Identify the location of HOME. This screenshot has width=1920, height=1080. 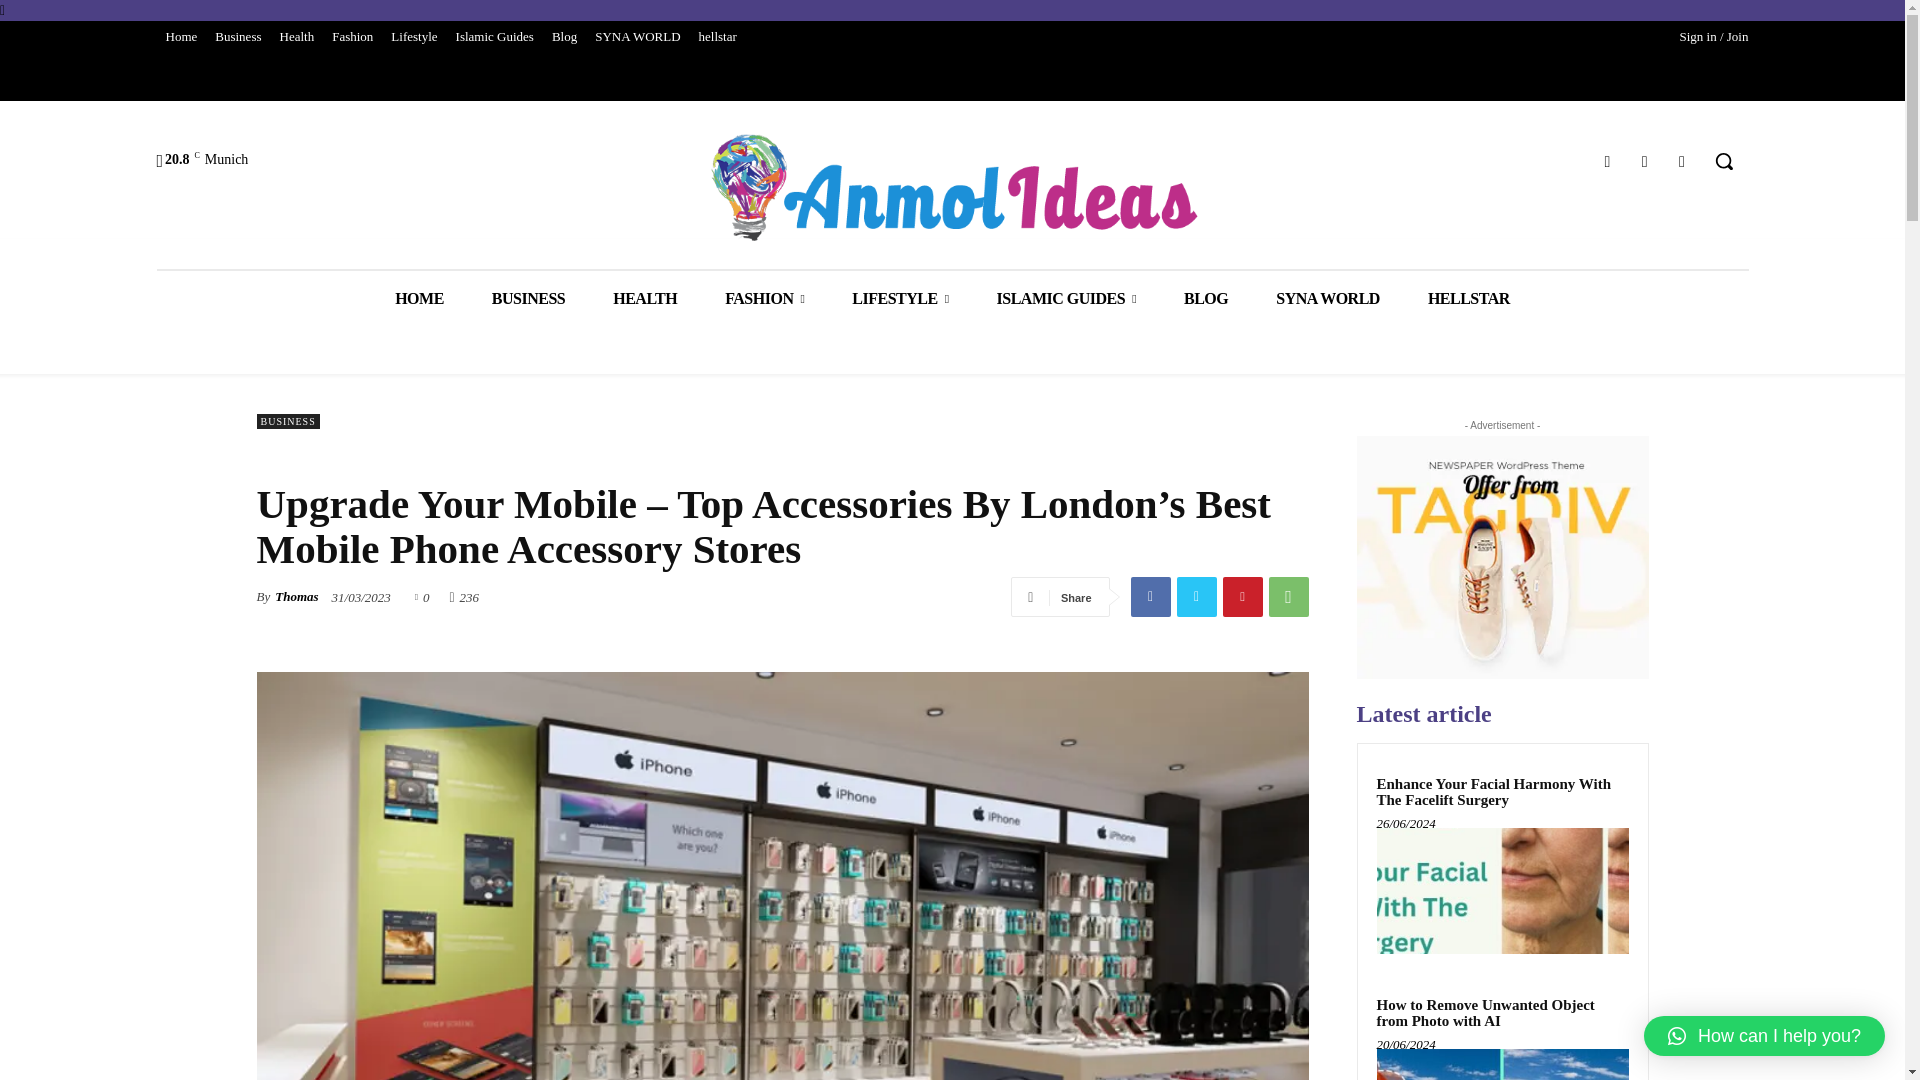
(419, 298).